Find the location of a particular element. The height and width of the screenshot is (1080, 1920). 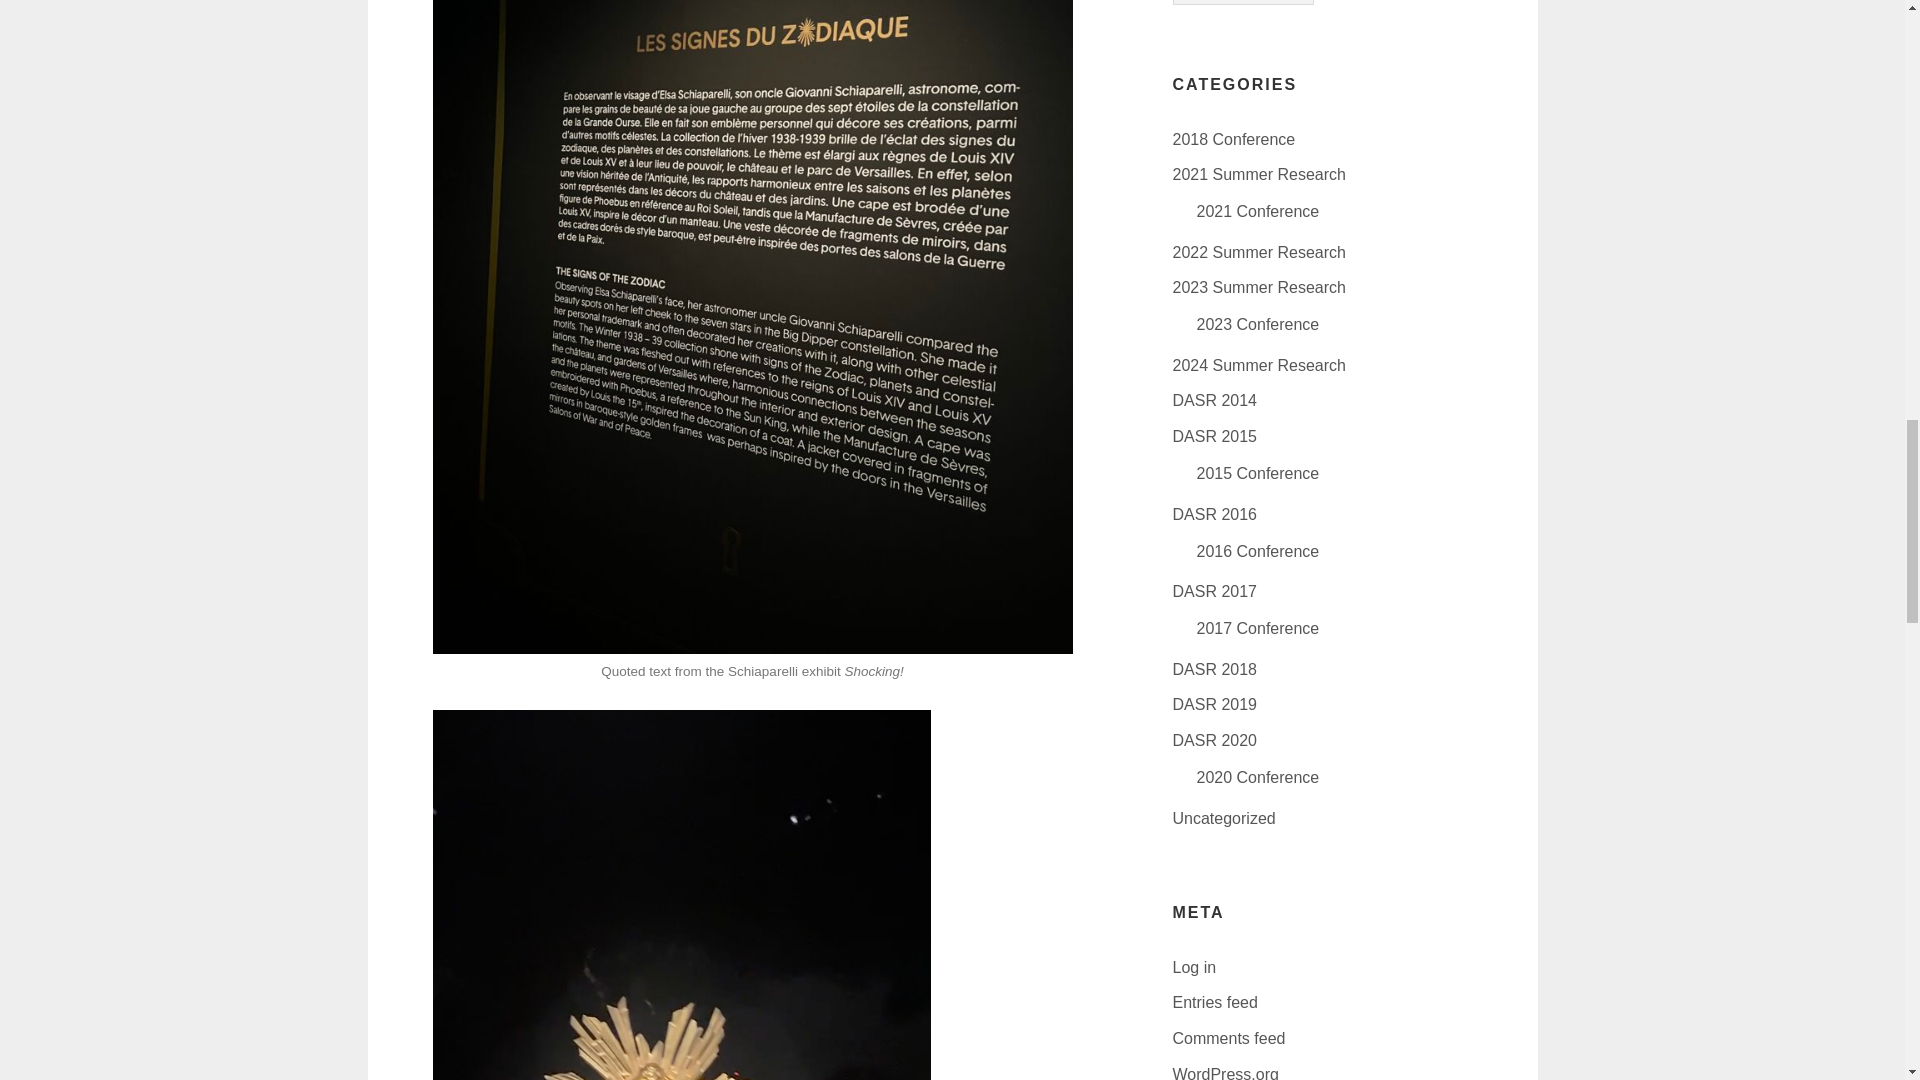

DASR 2014 is located at coordinates (1214, 400).